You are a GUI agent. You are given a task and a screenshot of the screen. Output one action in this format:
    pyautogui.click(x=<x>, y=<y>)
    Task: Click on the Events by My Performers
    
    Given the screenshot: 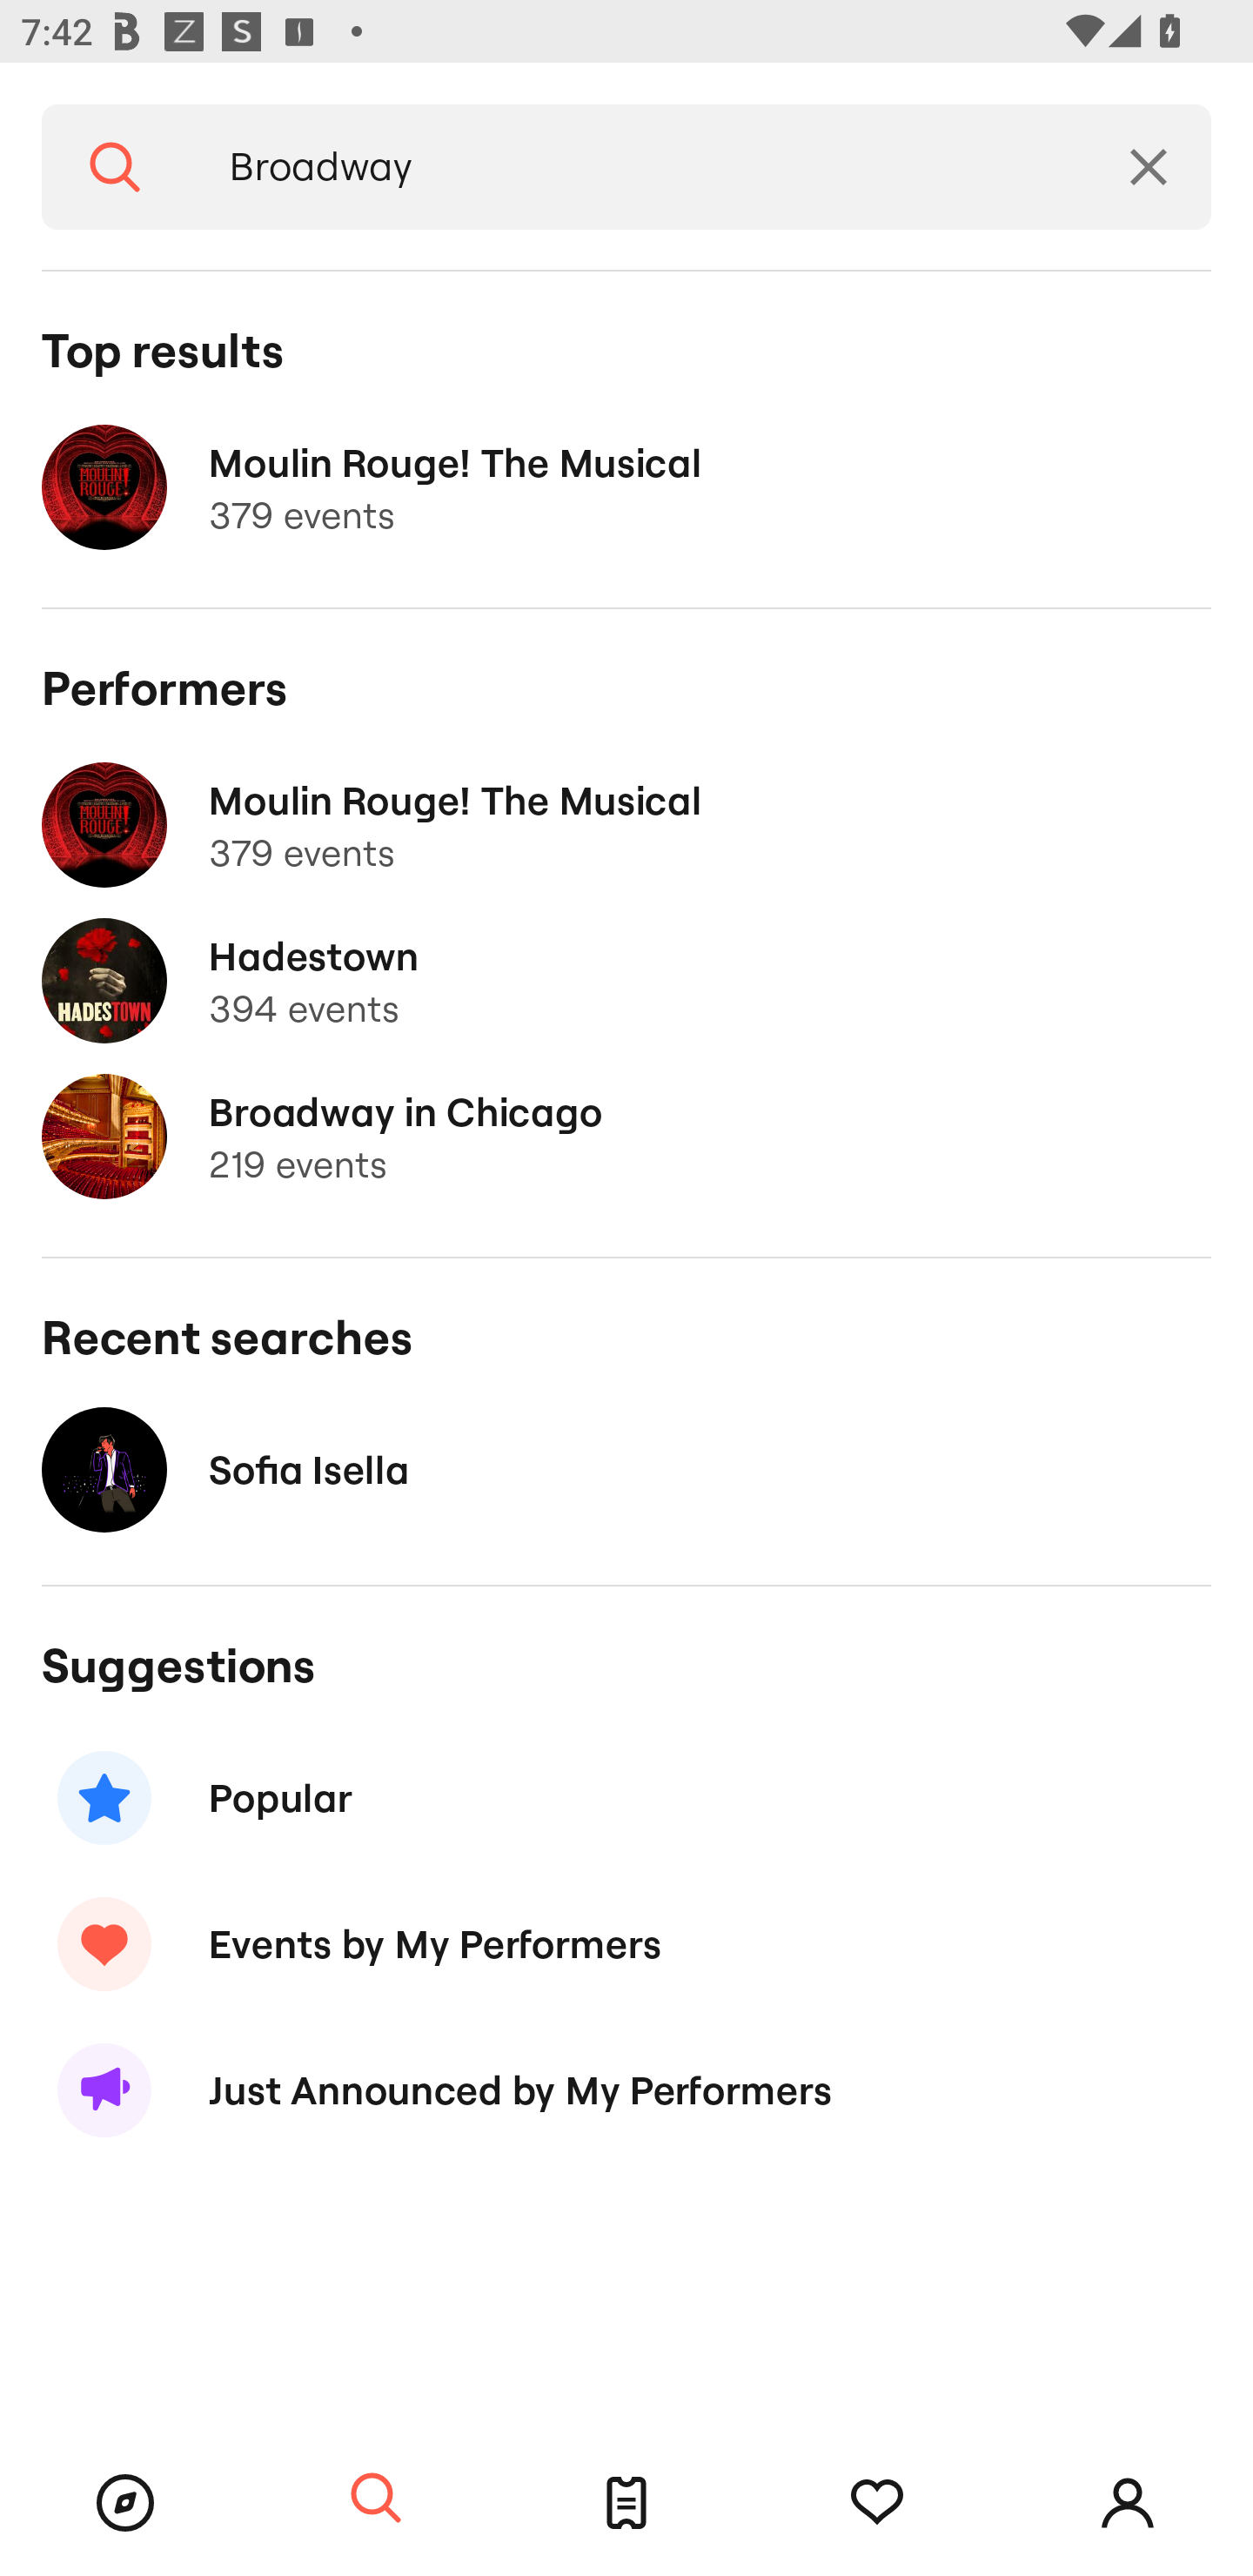 What is the action you would take?
    pyautogui.click(x=626, y=1942)
    